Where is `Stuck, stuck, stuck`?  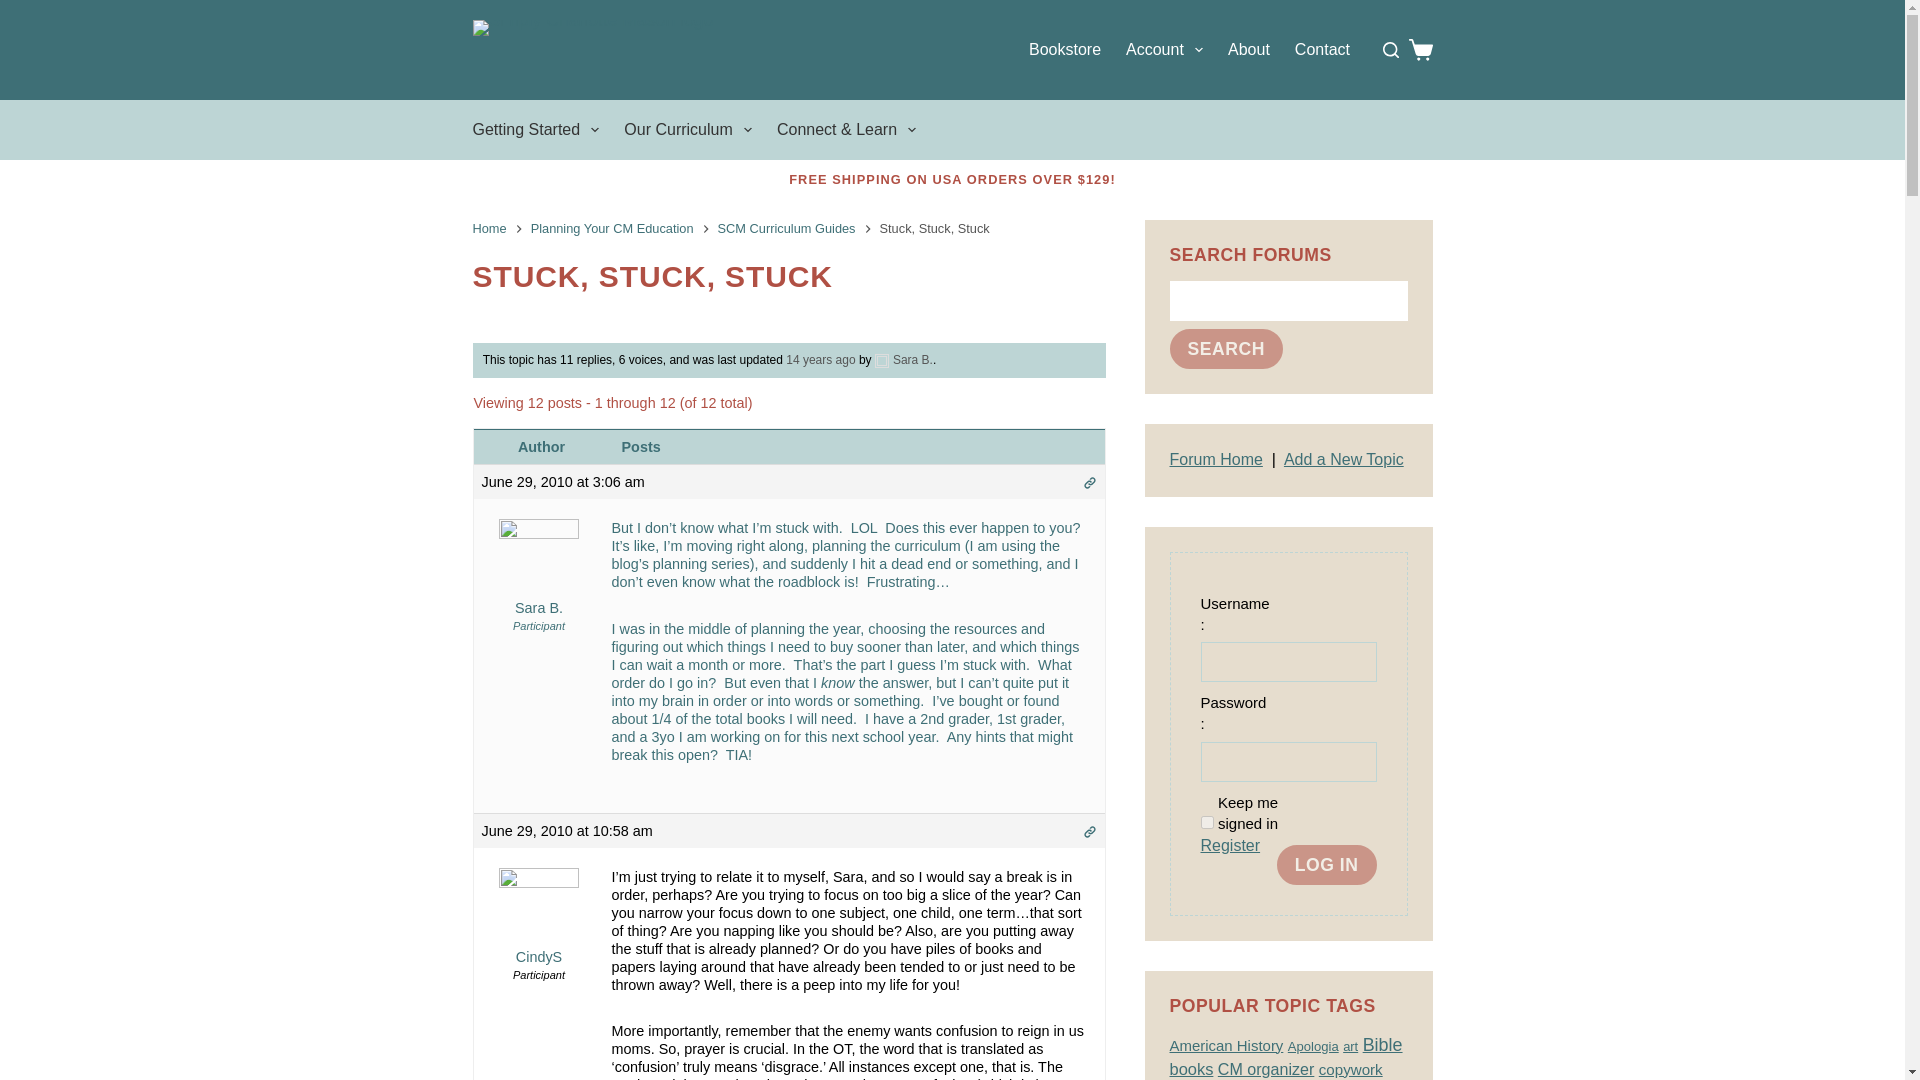
Stuck, stuck, stuck is located at coordinates (788, 276).